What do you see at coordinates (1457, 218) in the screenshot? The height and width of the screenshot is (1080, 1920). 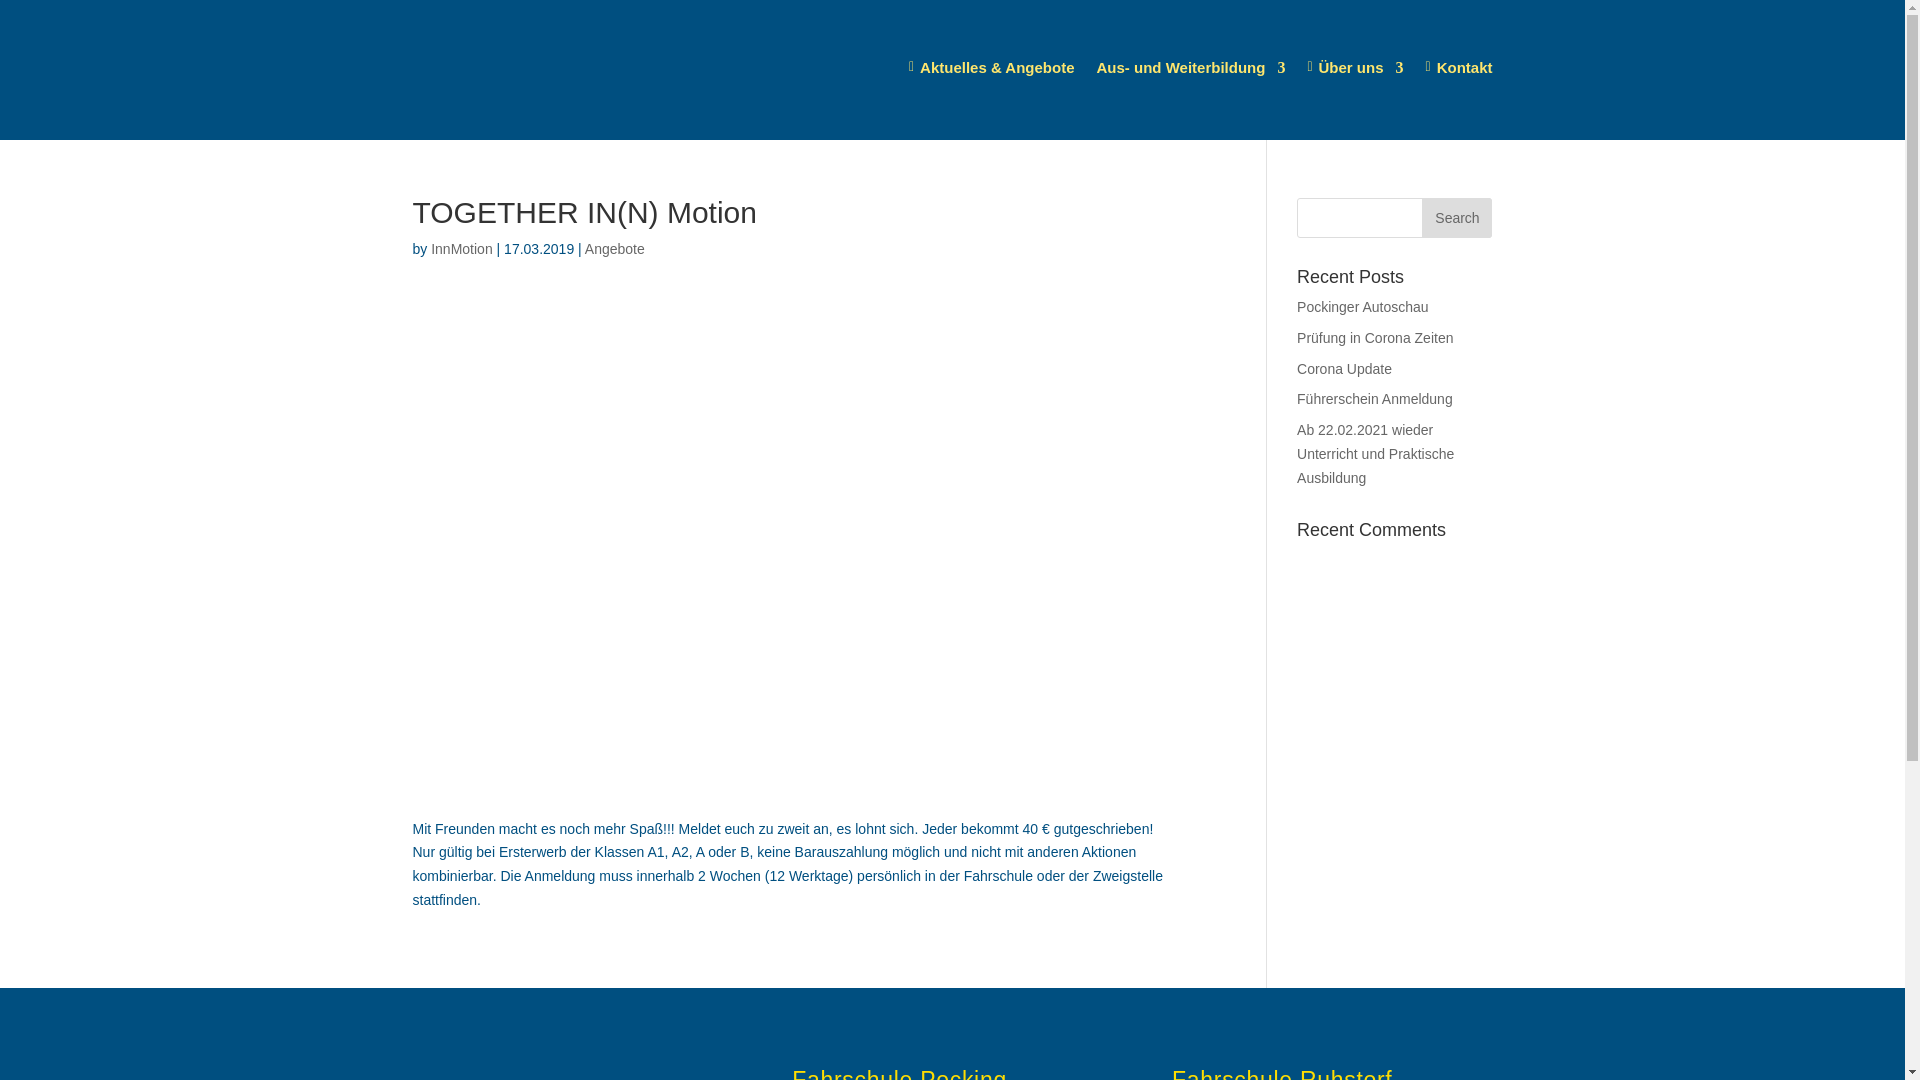 I see `Search` at bounding box center [1457, 218].